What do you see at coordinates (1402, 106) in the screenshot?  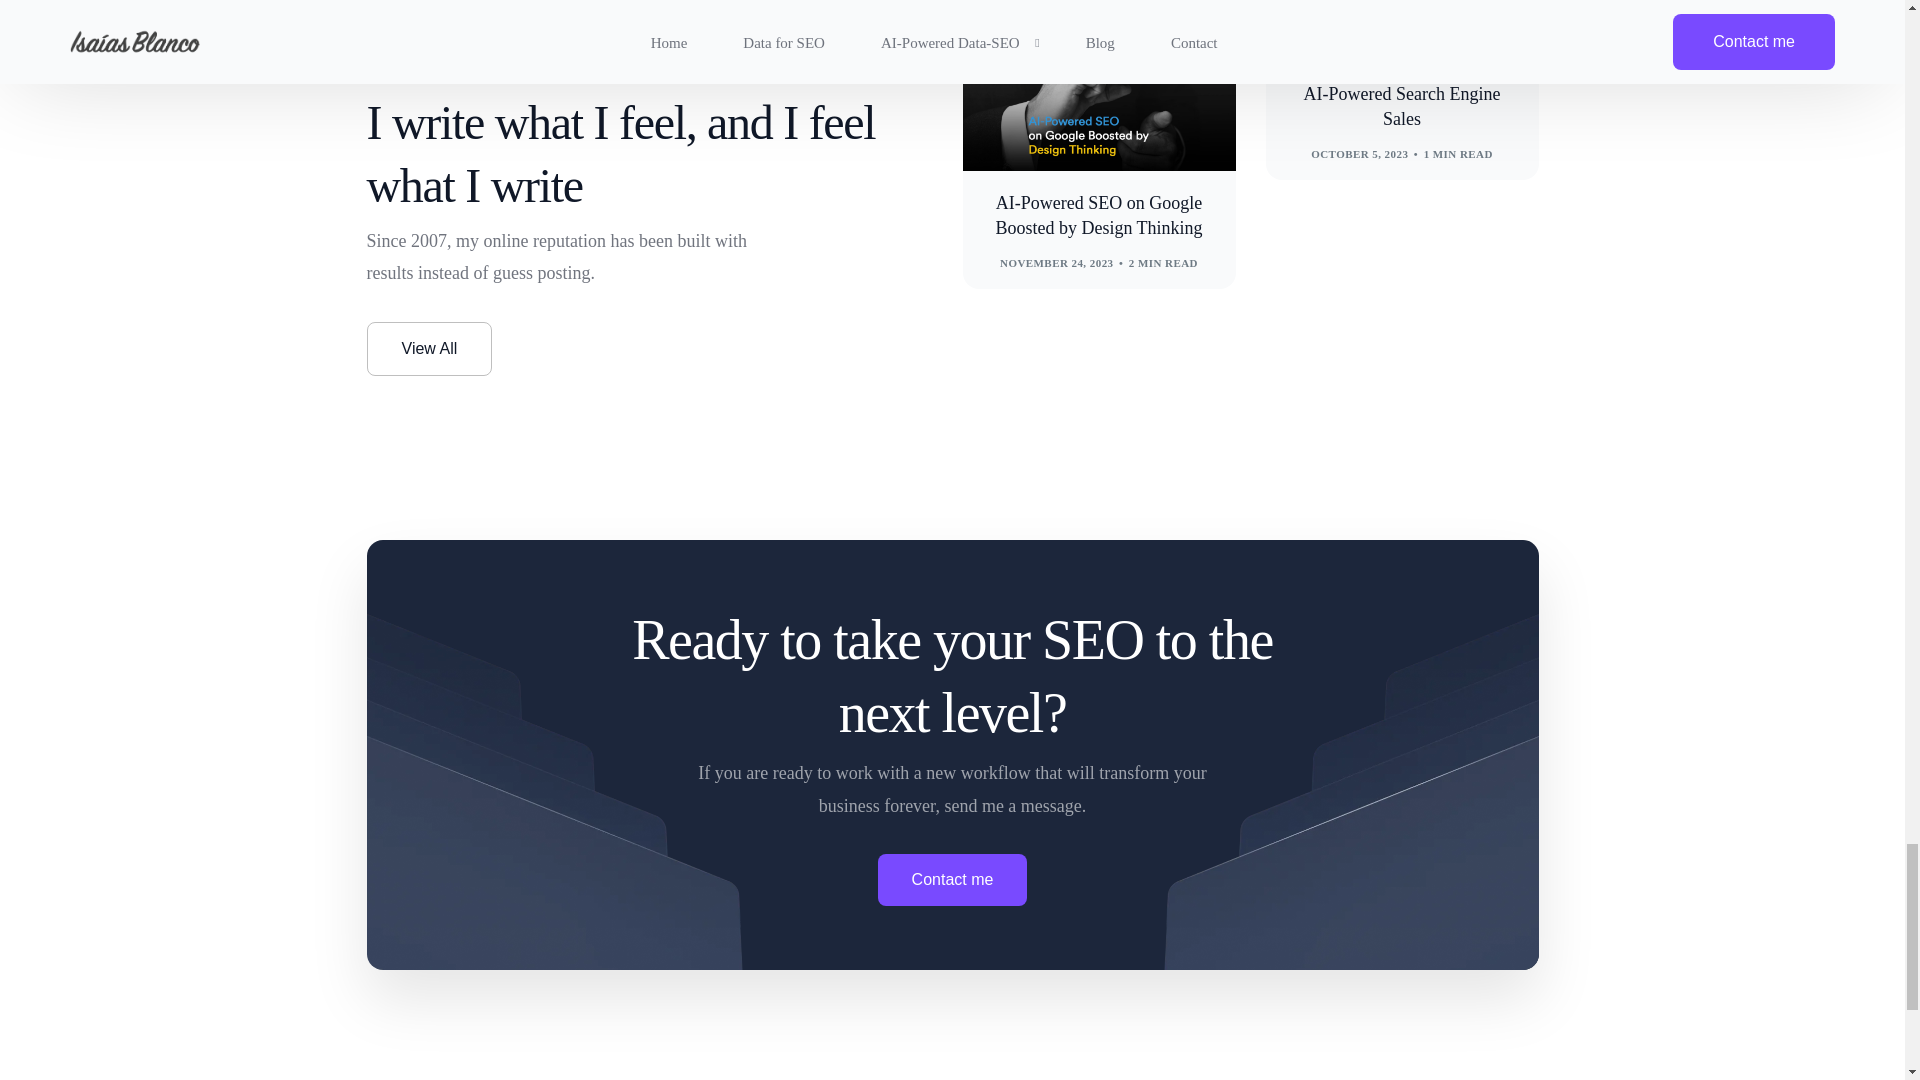 I see `View Post: AI-Powered Search Engine Sales ` at bounding box center [1402, 106].